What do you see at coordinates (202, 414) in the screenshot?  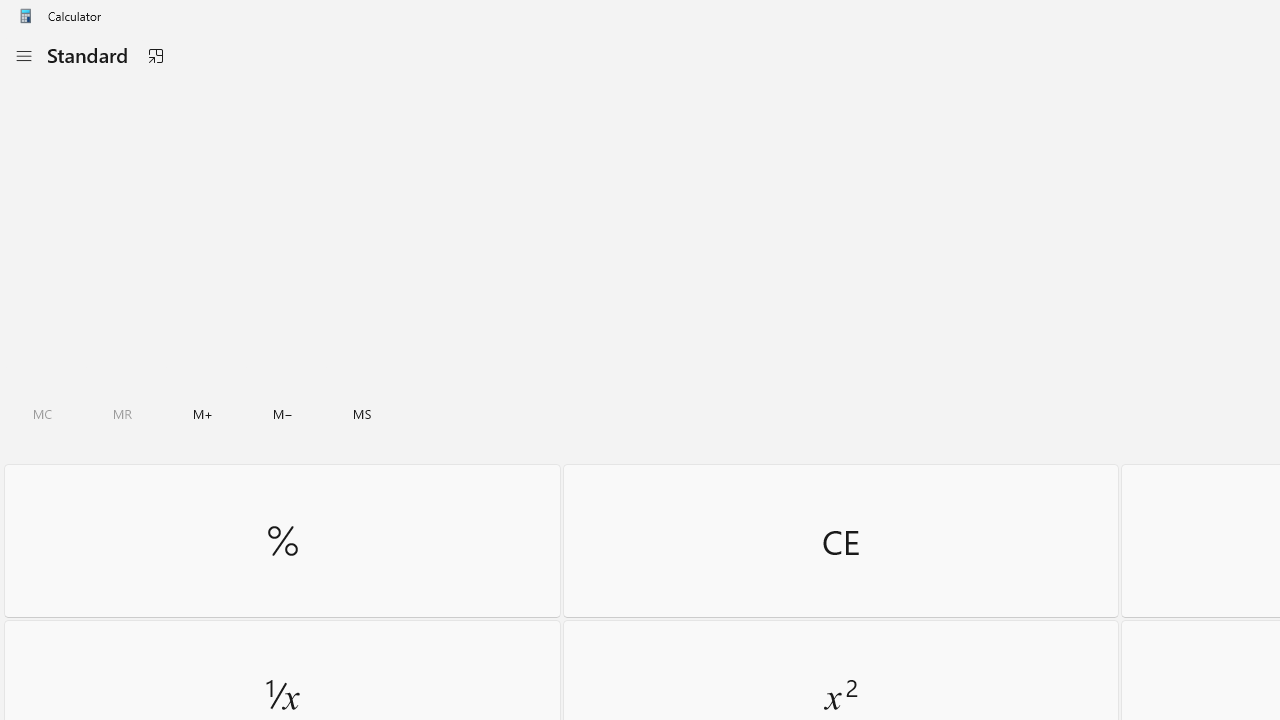 I see `Memory add` at bounding box center [202, 414].